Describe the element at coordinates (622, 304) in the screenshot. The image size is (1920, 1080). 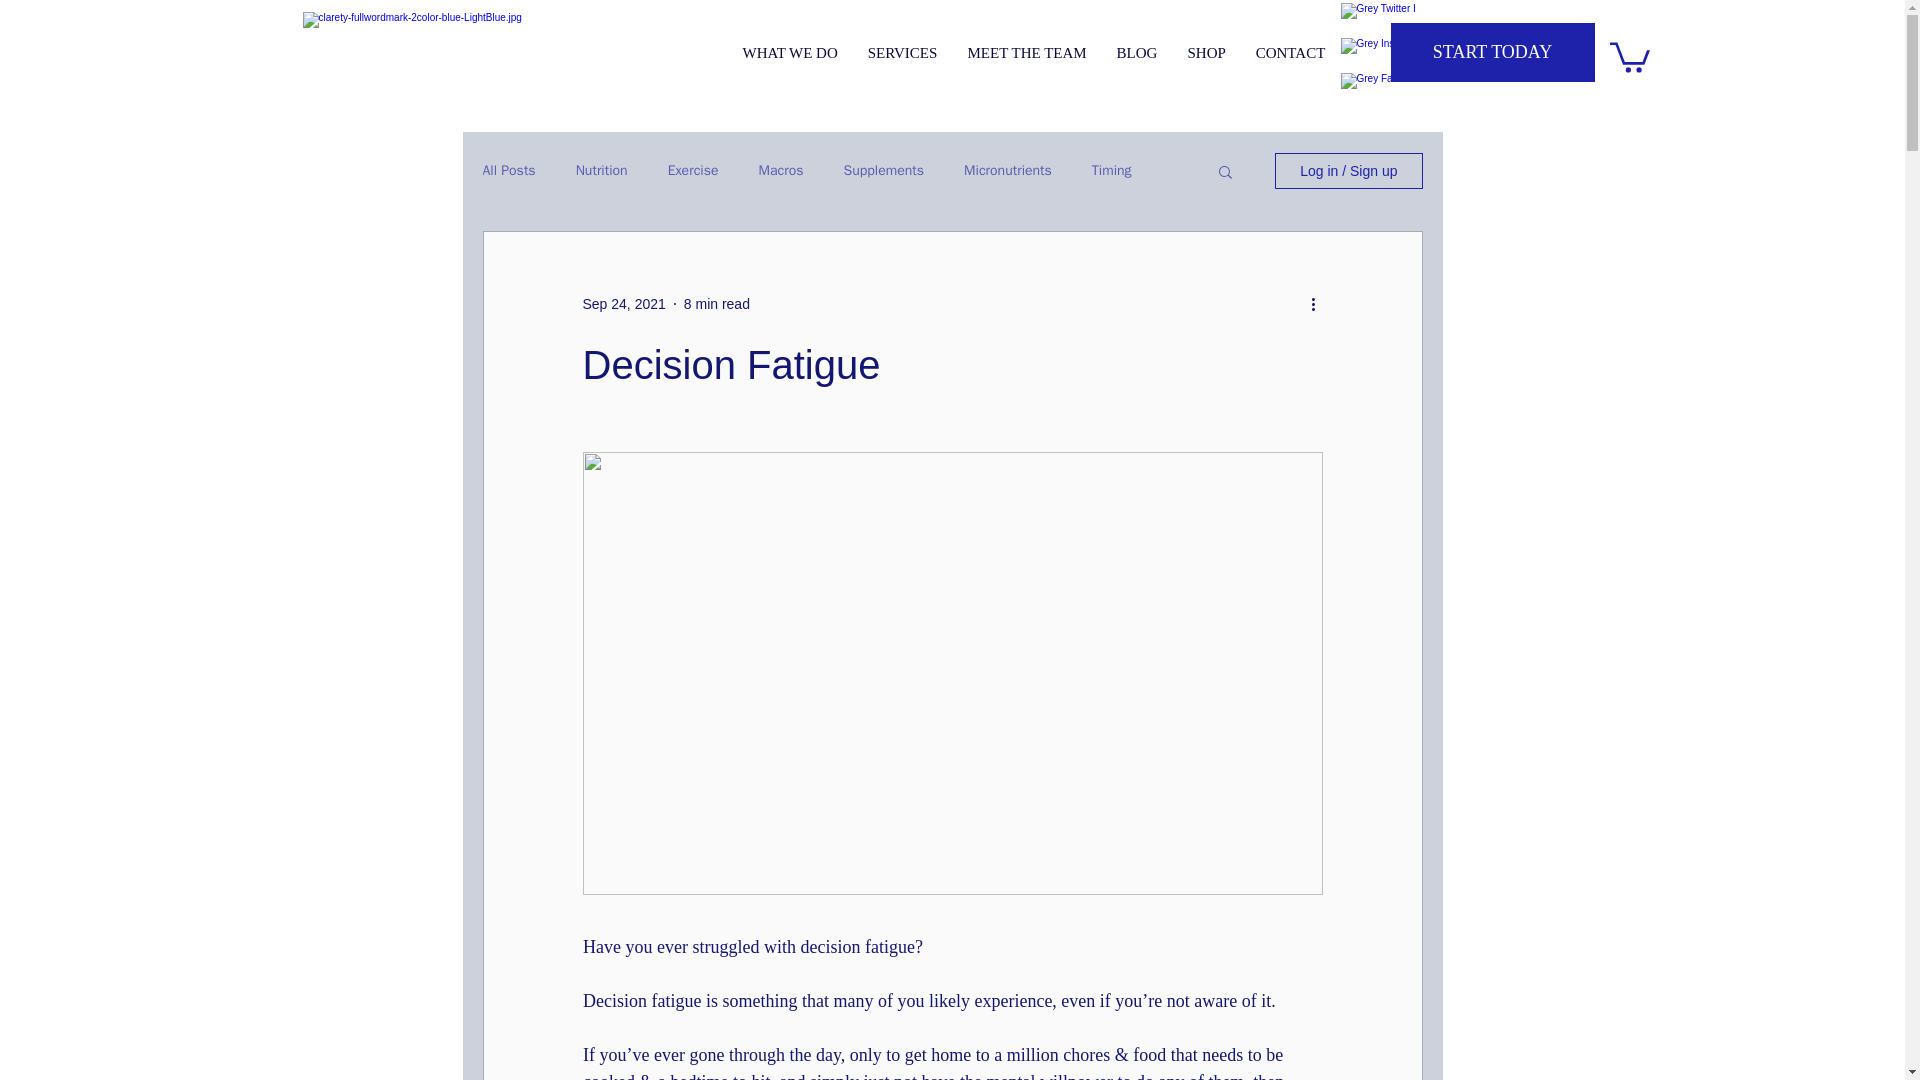
I see `Sep 24, 2021` at that location.